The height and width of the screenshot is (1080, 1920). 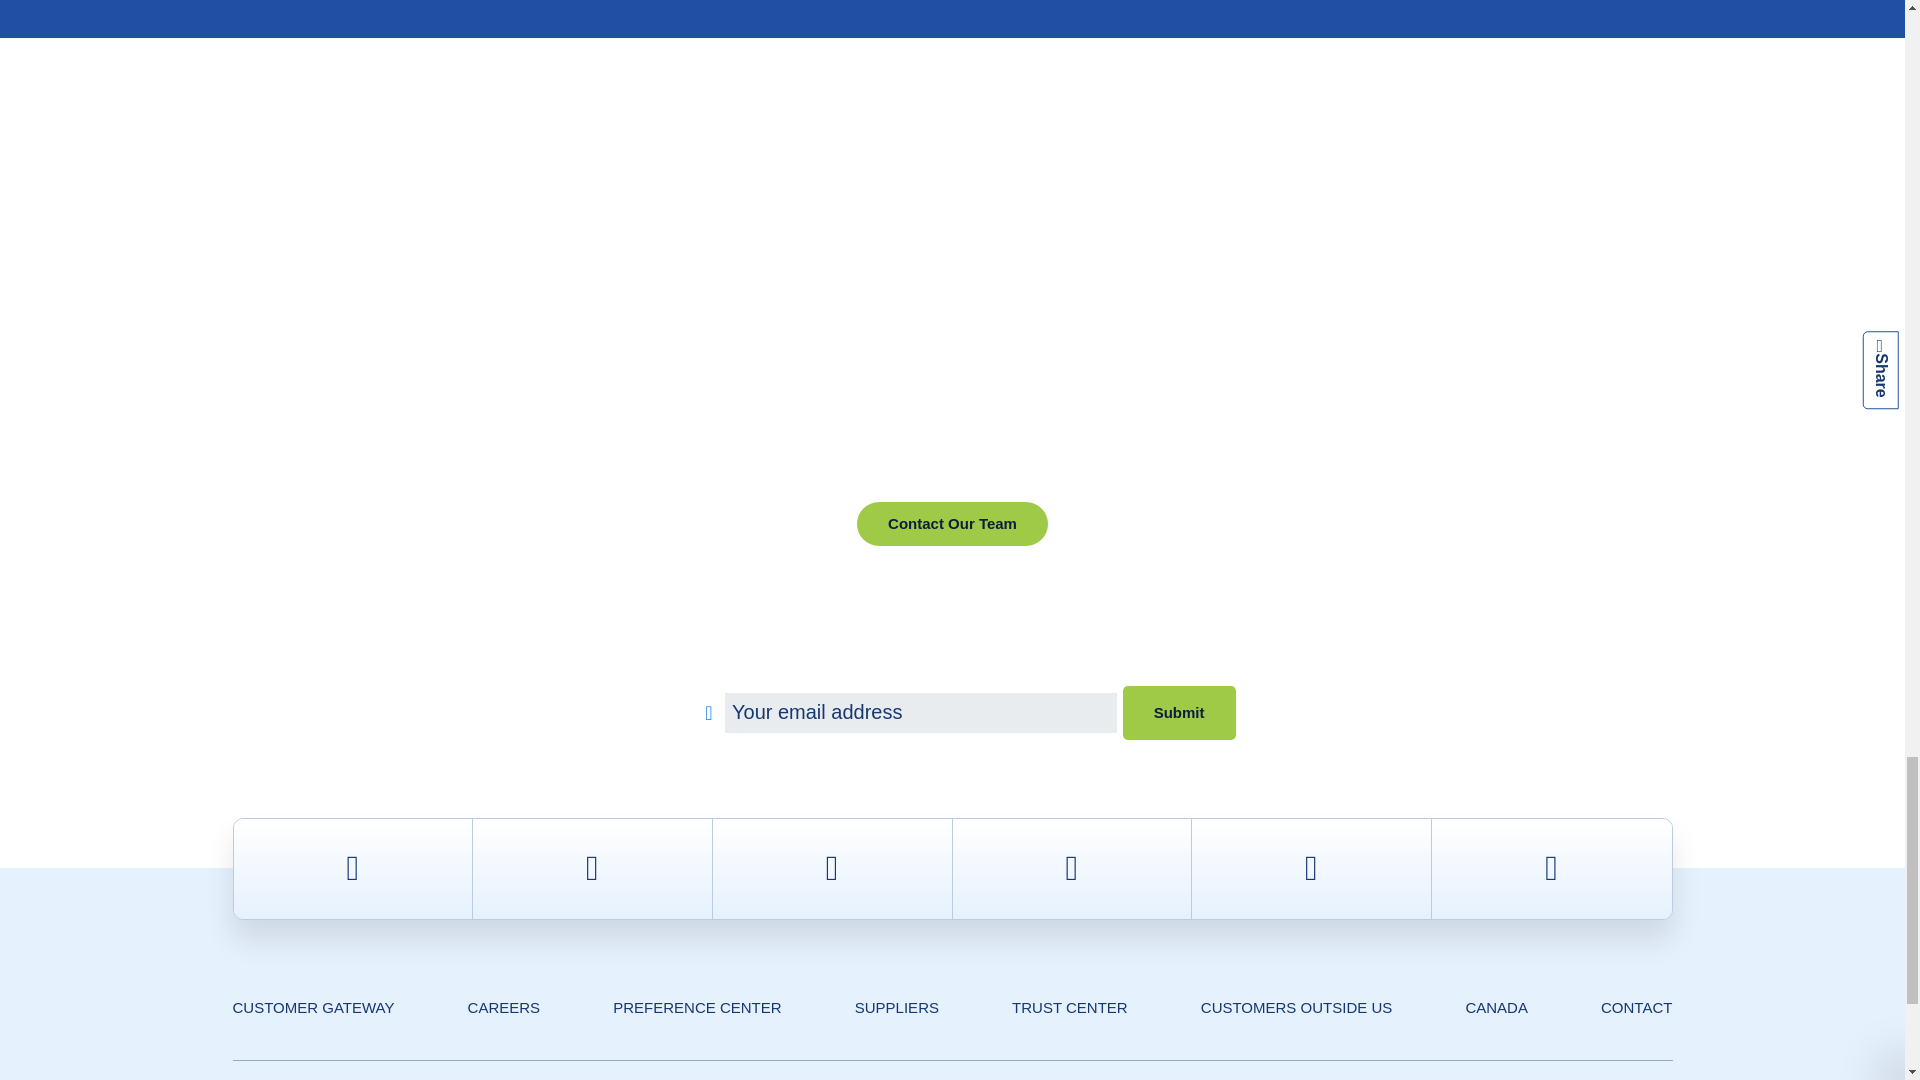 What do you see at coordinates (1070, 1008) in the screenshot?
I see `Trust Center` at bounding box center [1070, 1008].